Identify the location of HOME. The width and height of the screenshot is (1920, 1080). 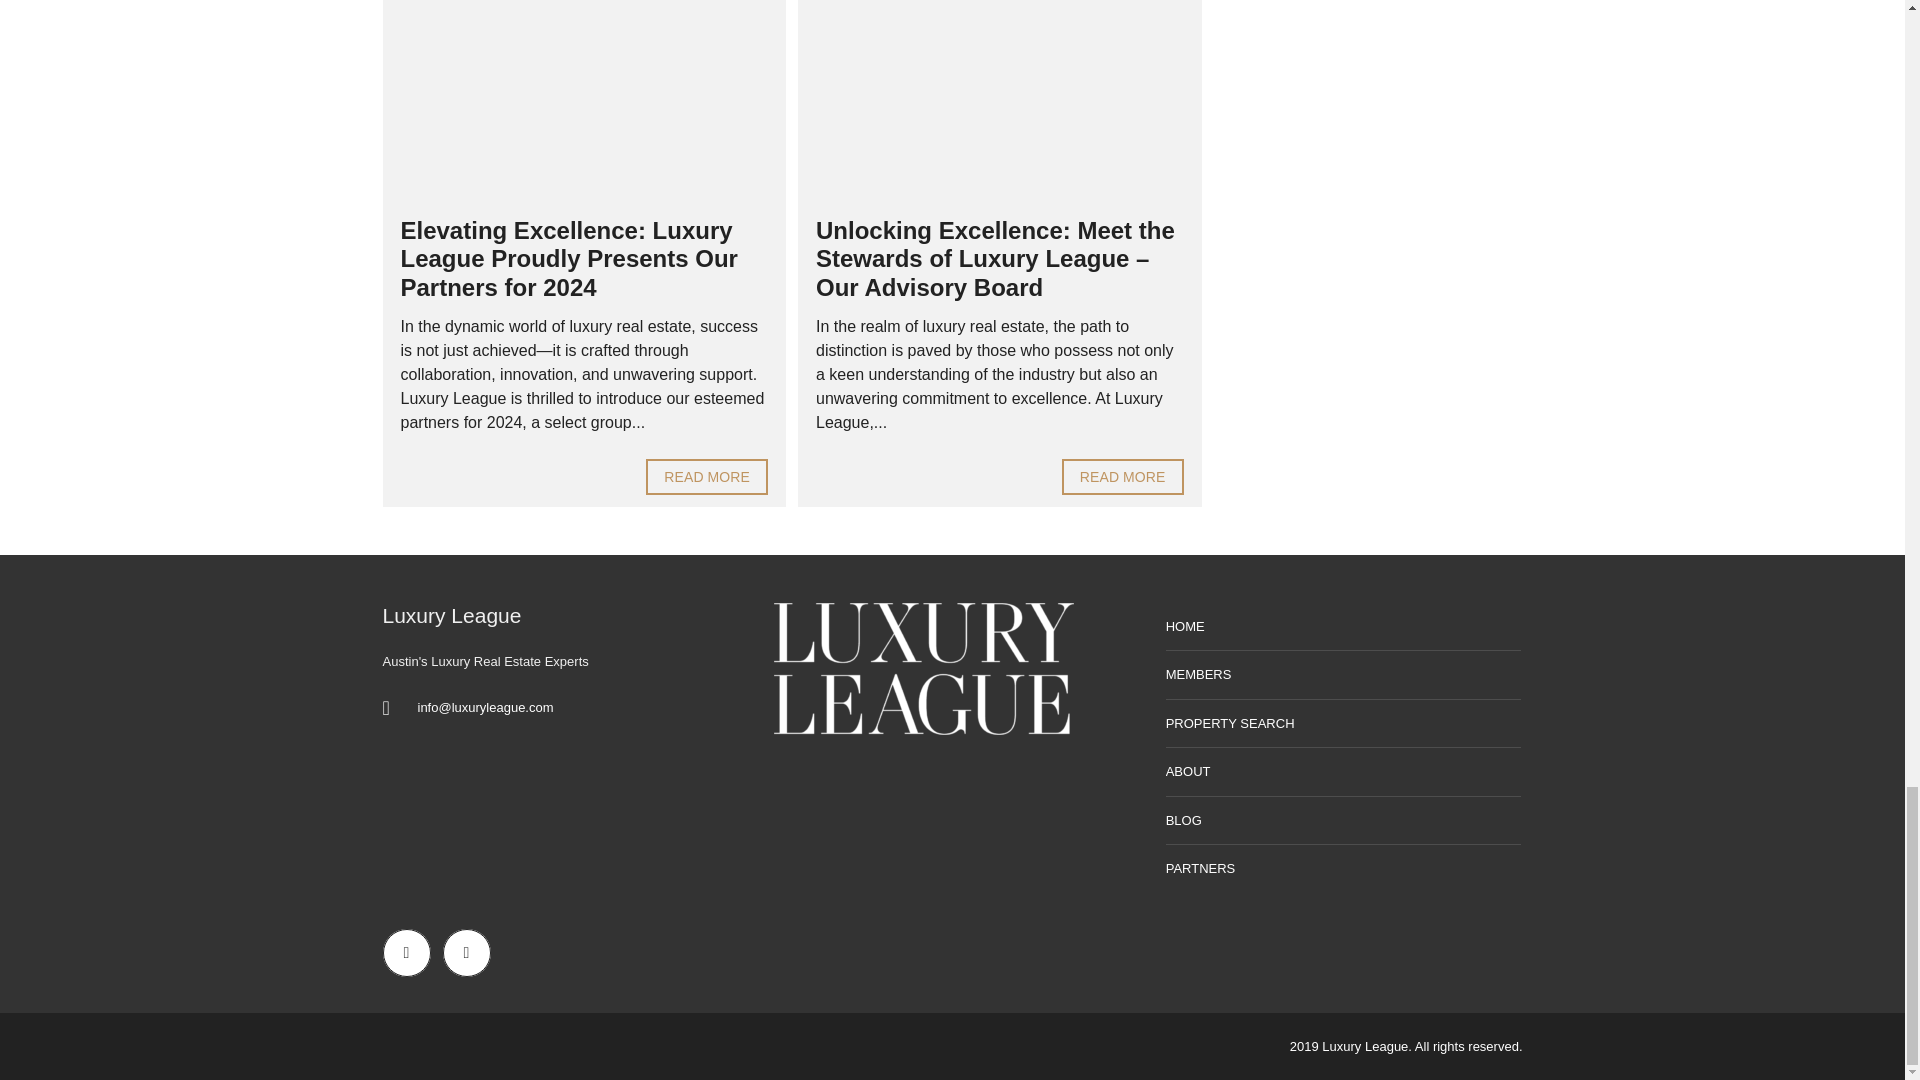
(1344, 627).